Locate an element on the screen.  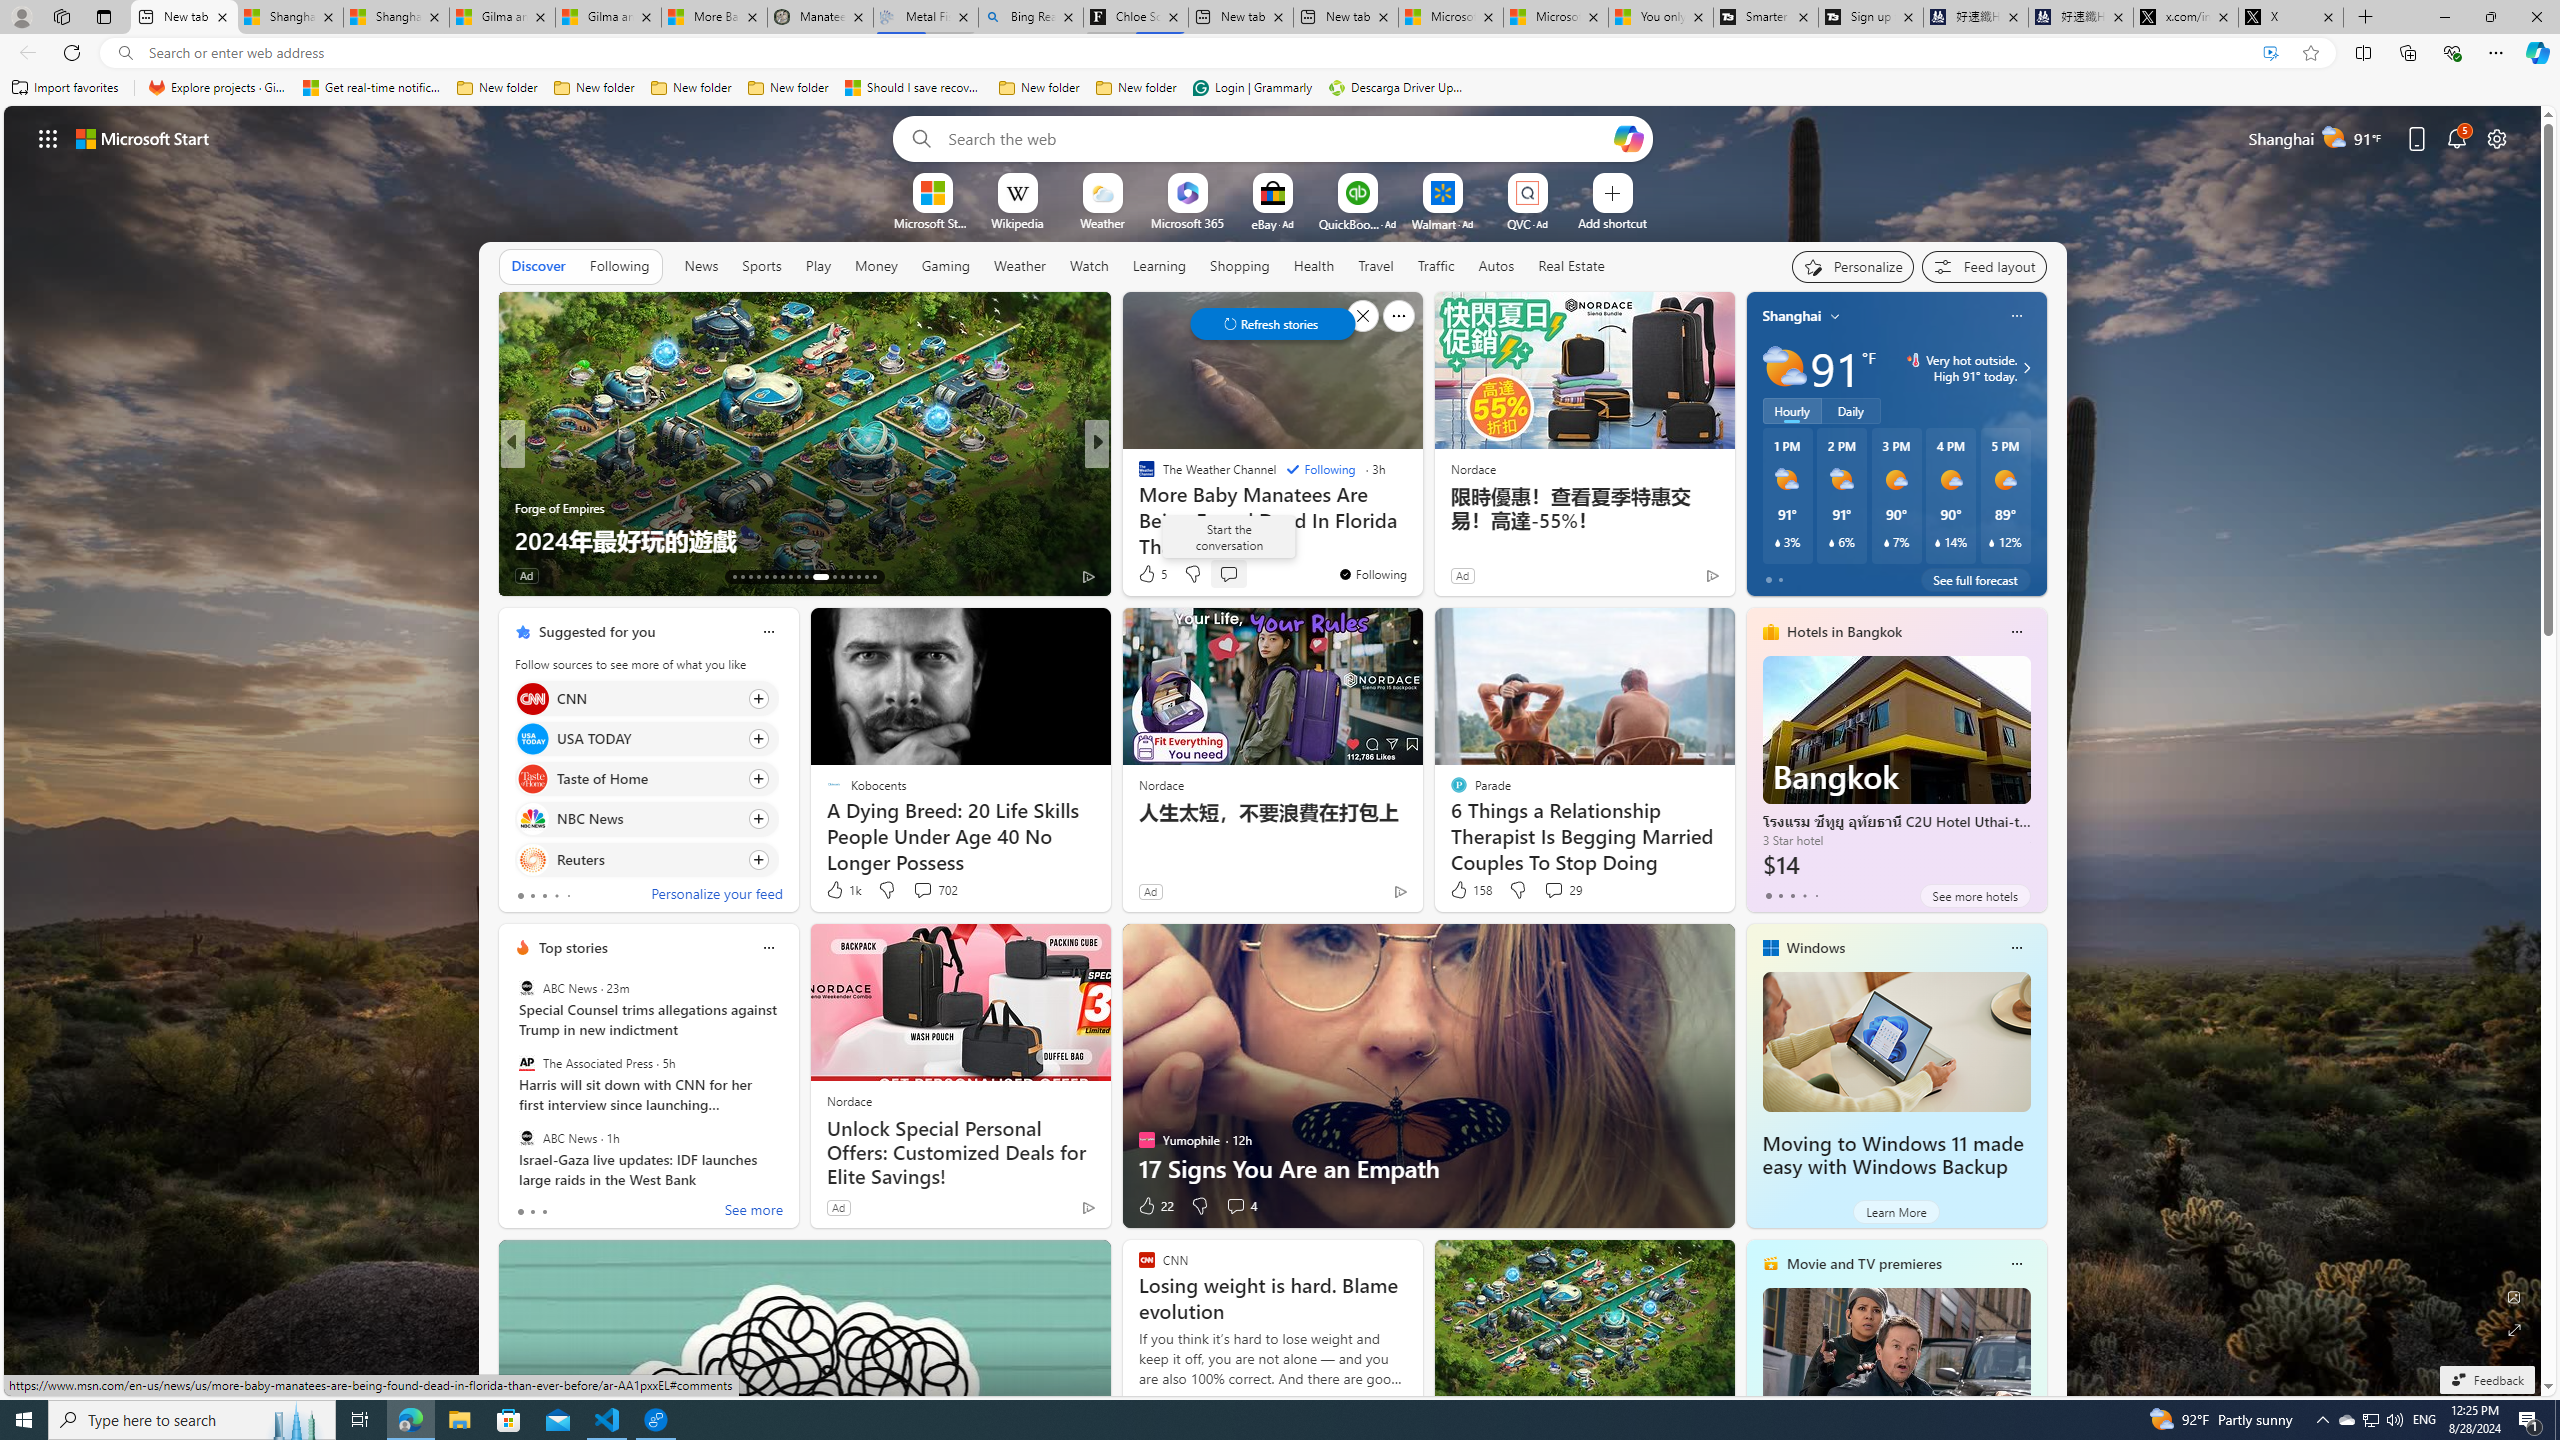
Forge of Empires is located at coordinates (559, 507).